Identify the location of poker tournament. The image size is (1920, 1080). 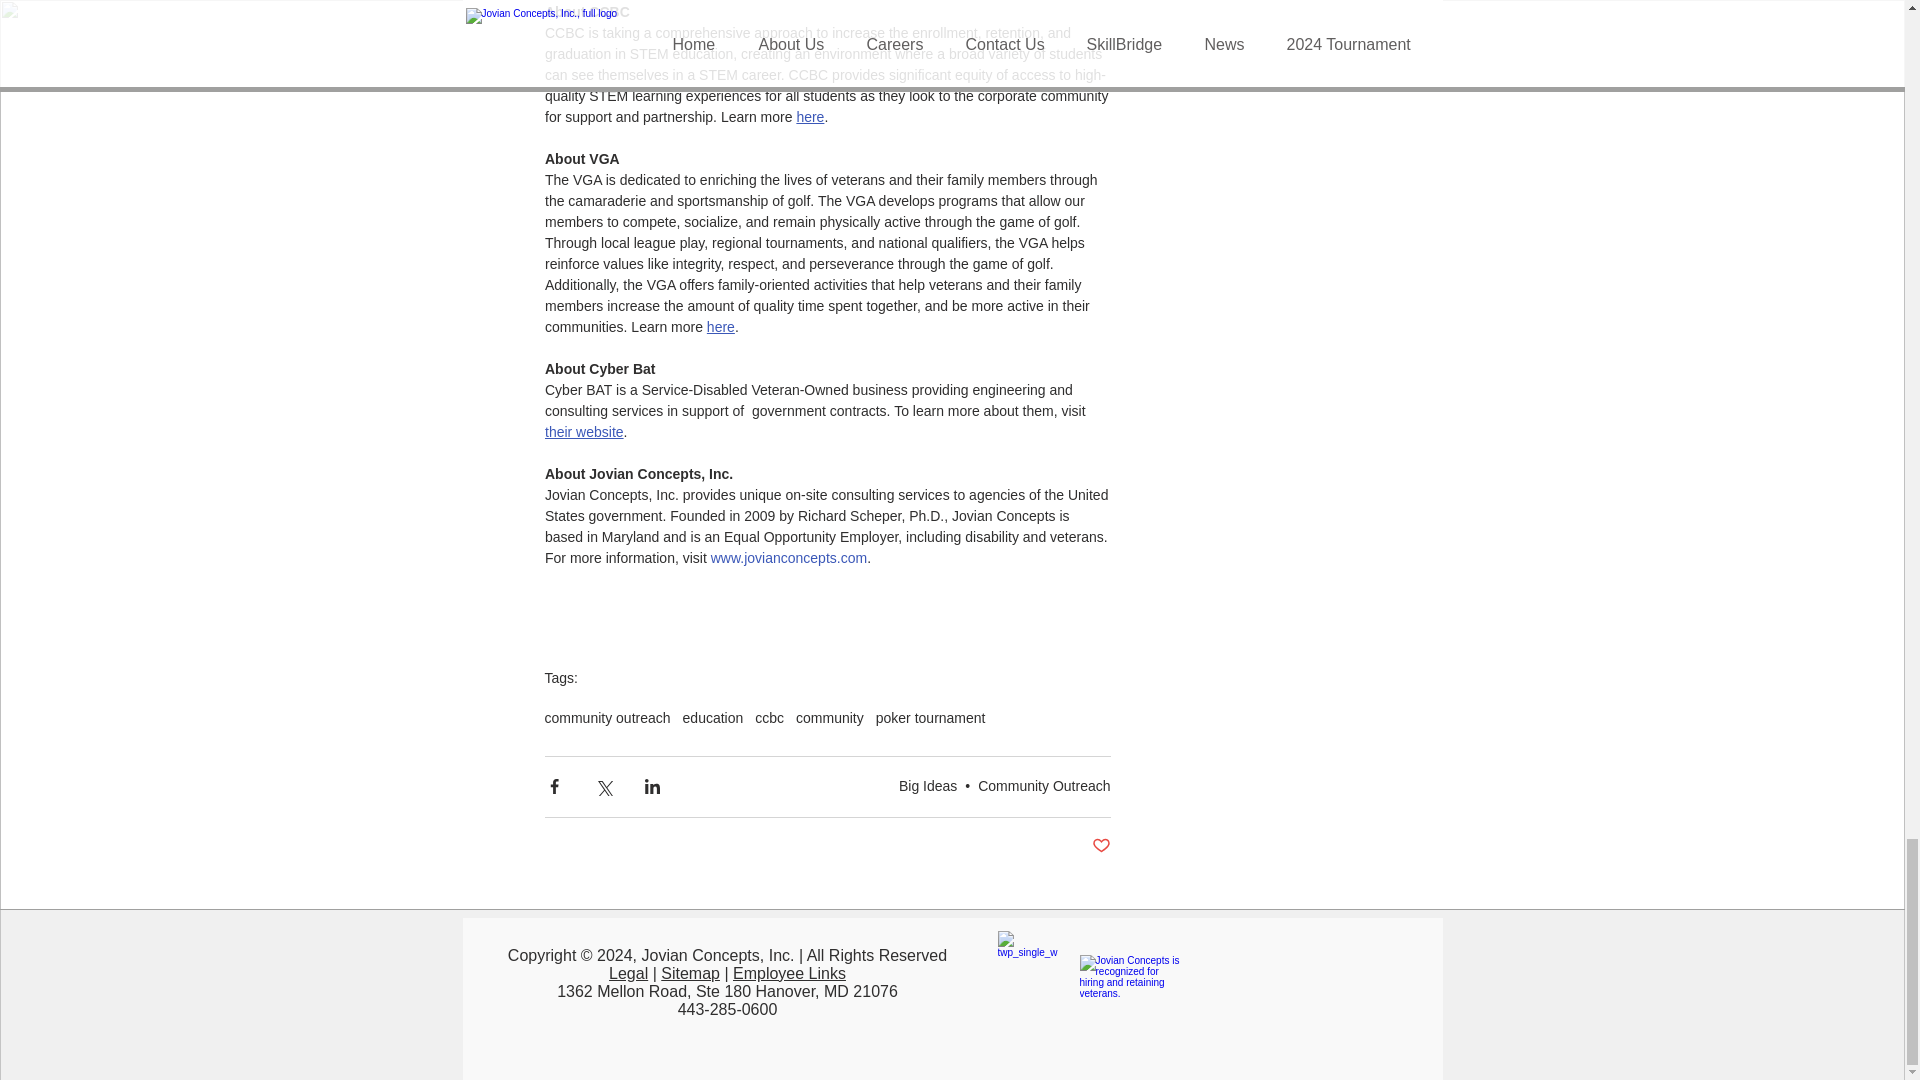
(930, 717).